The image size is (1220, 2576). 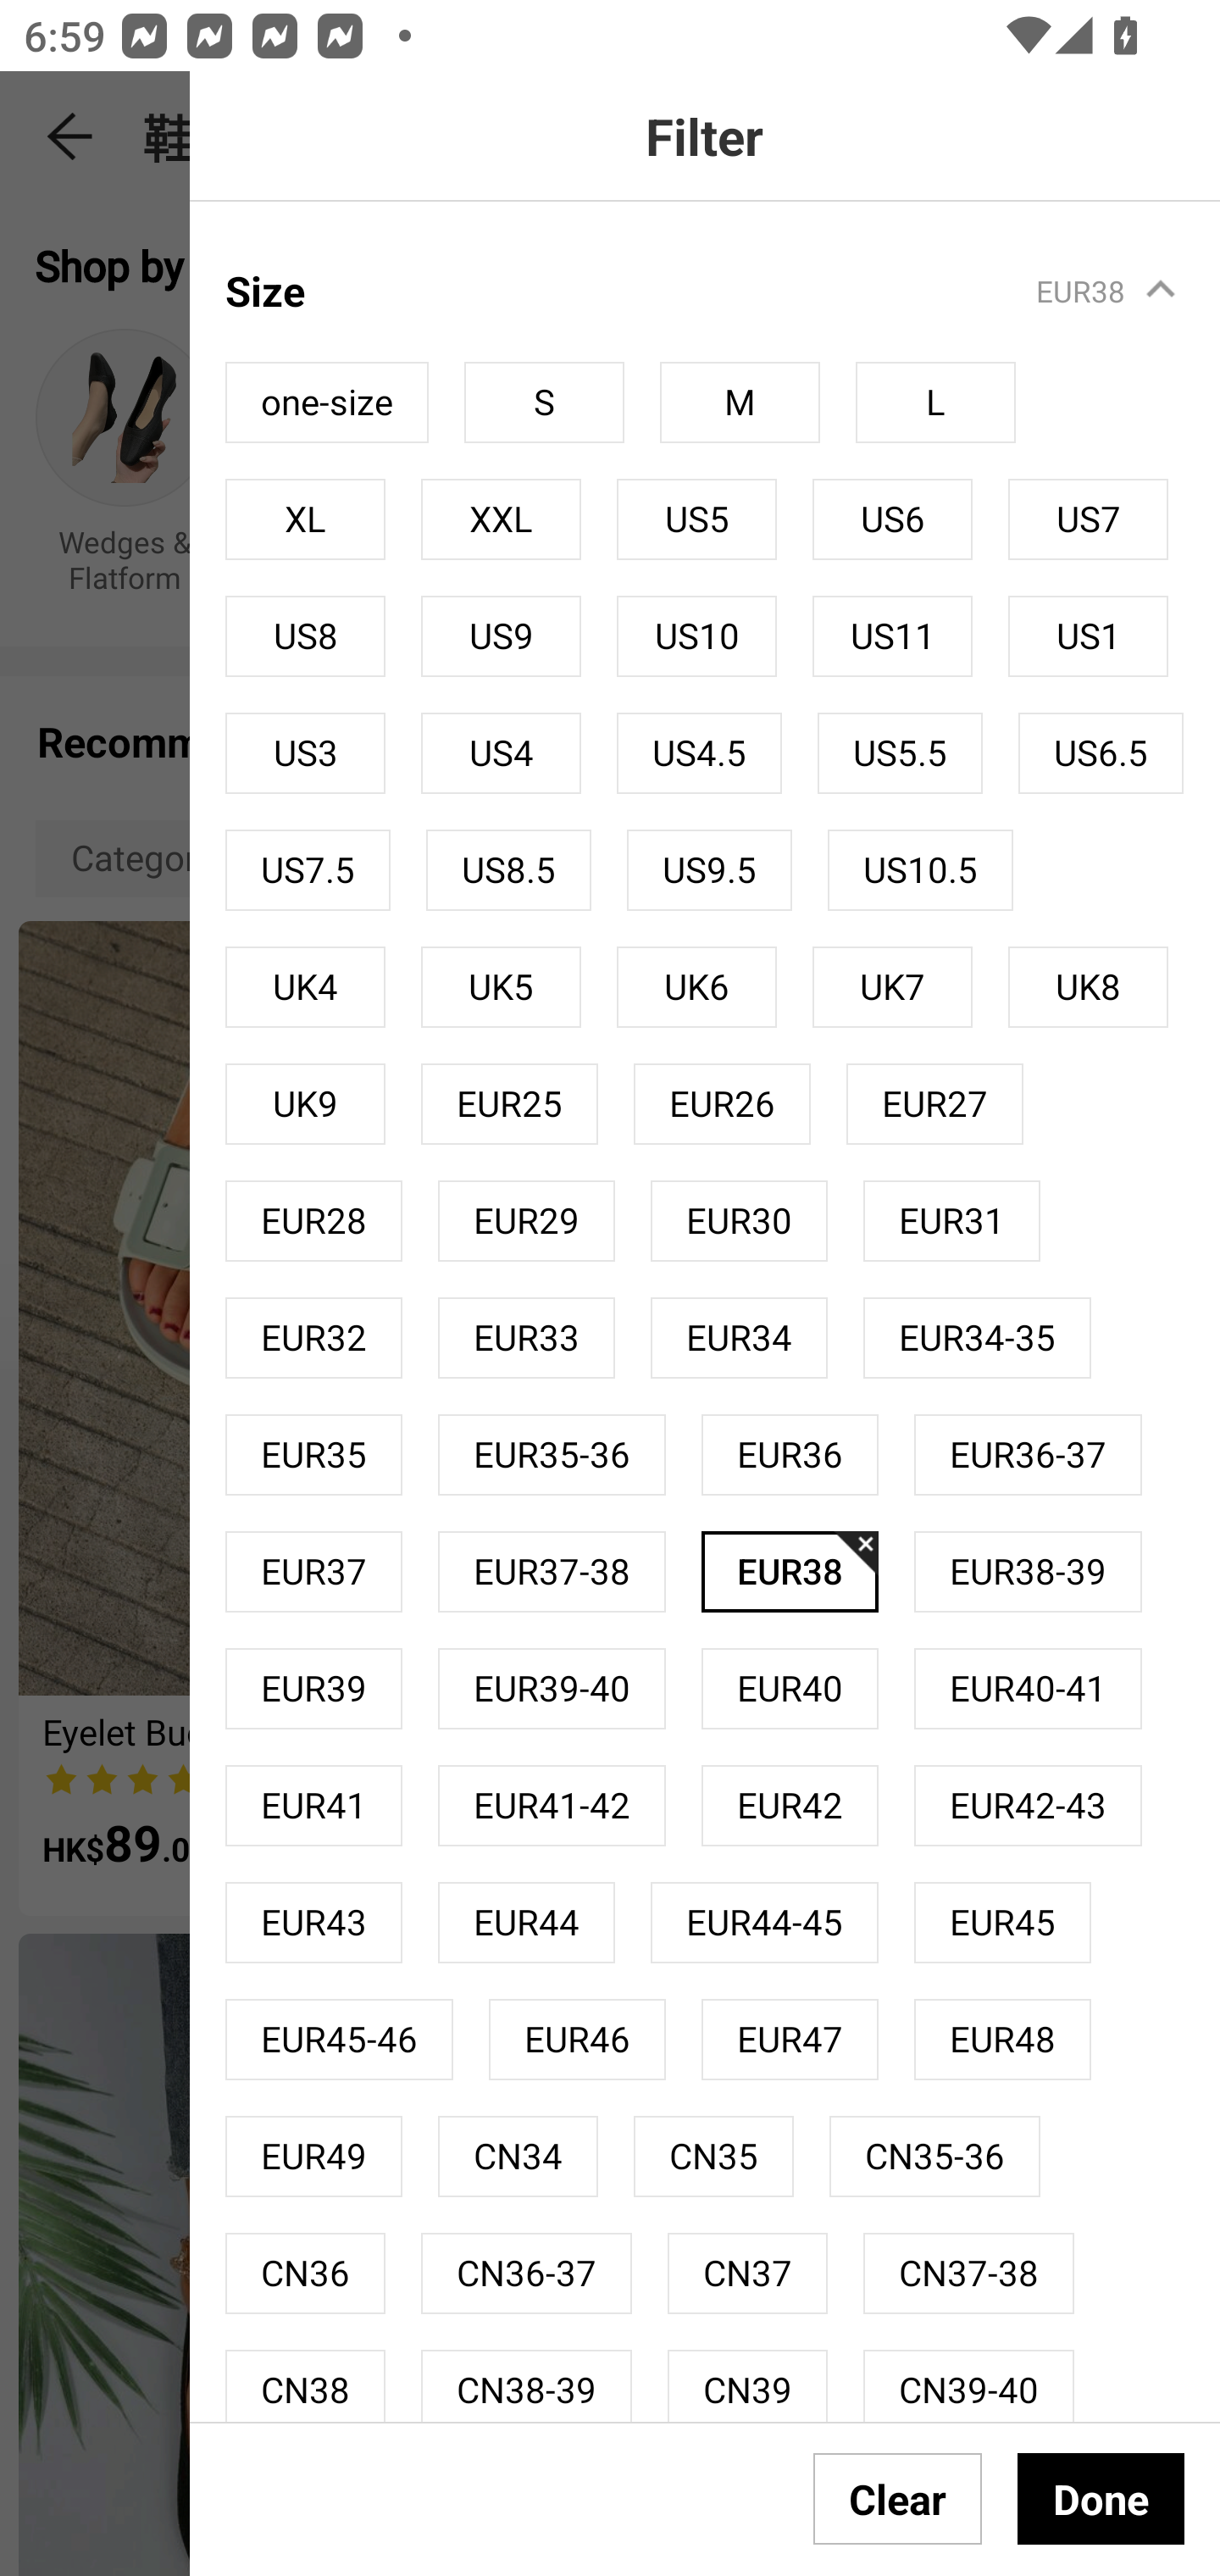 I want to click on EUR33, so click(x=525, y=1338).